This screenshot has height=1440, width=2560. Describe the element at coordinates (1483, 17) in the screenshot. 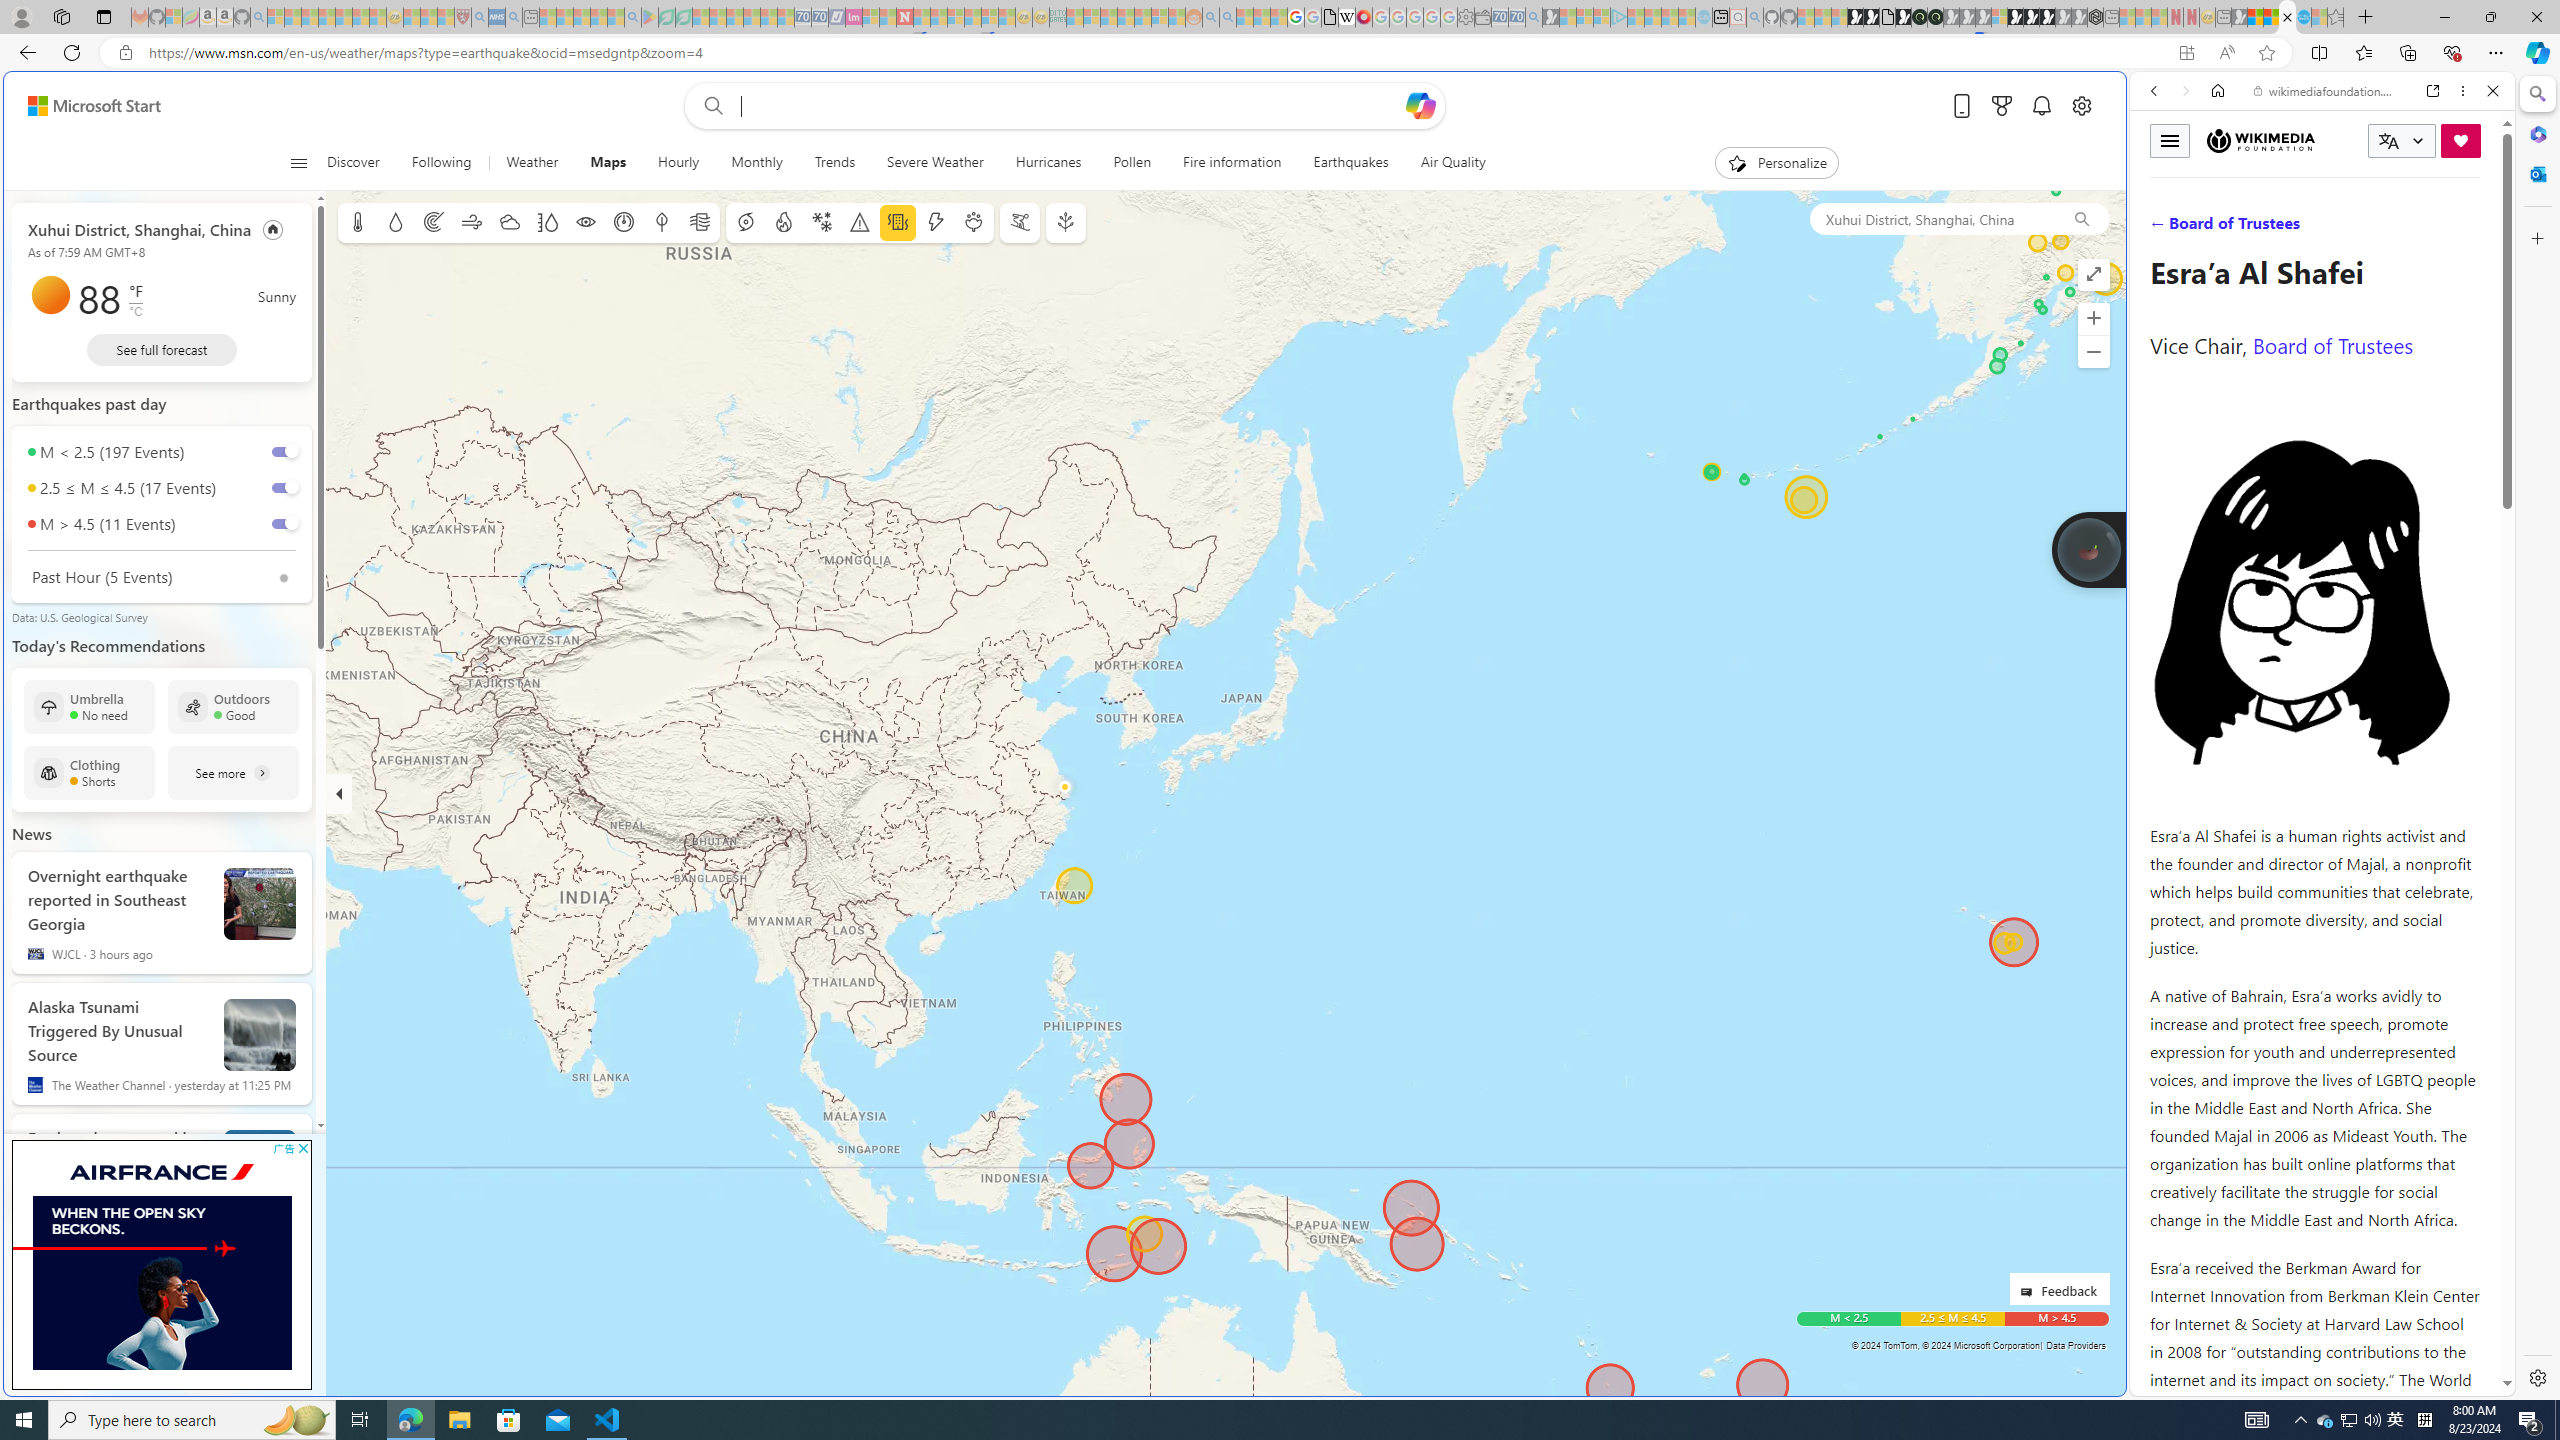

I see `Wallet - Sleeping` at that location.